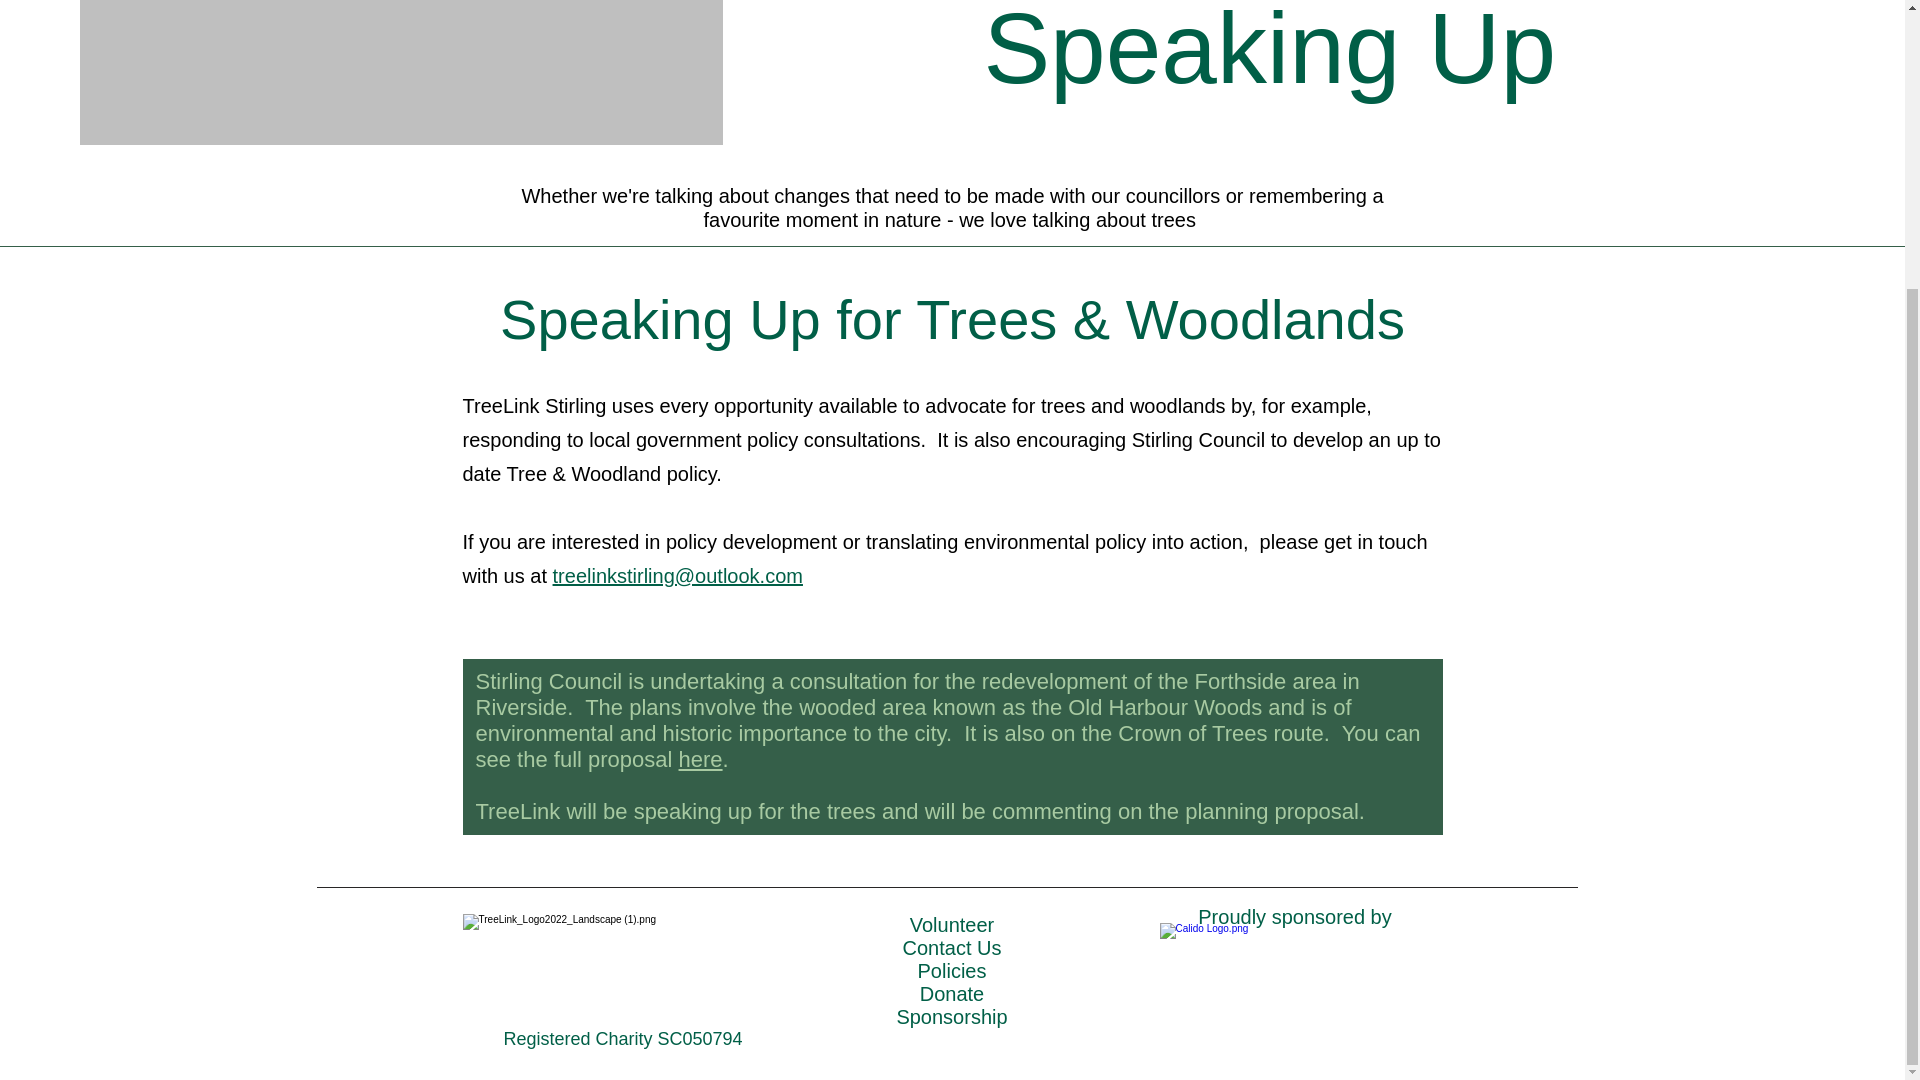  I want to click on Policies, so click(952, 970).